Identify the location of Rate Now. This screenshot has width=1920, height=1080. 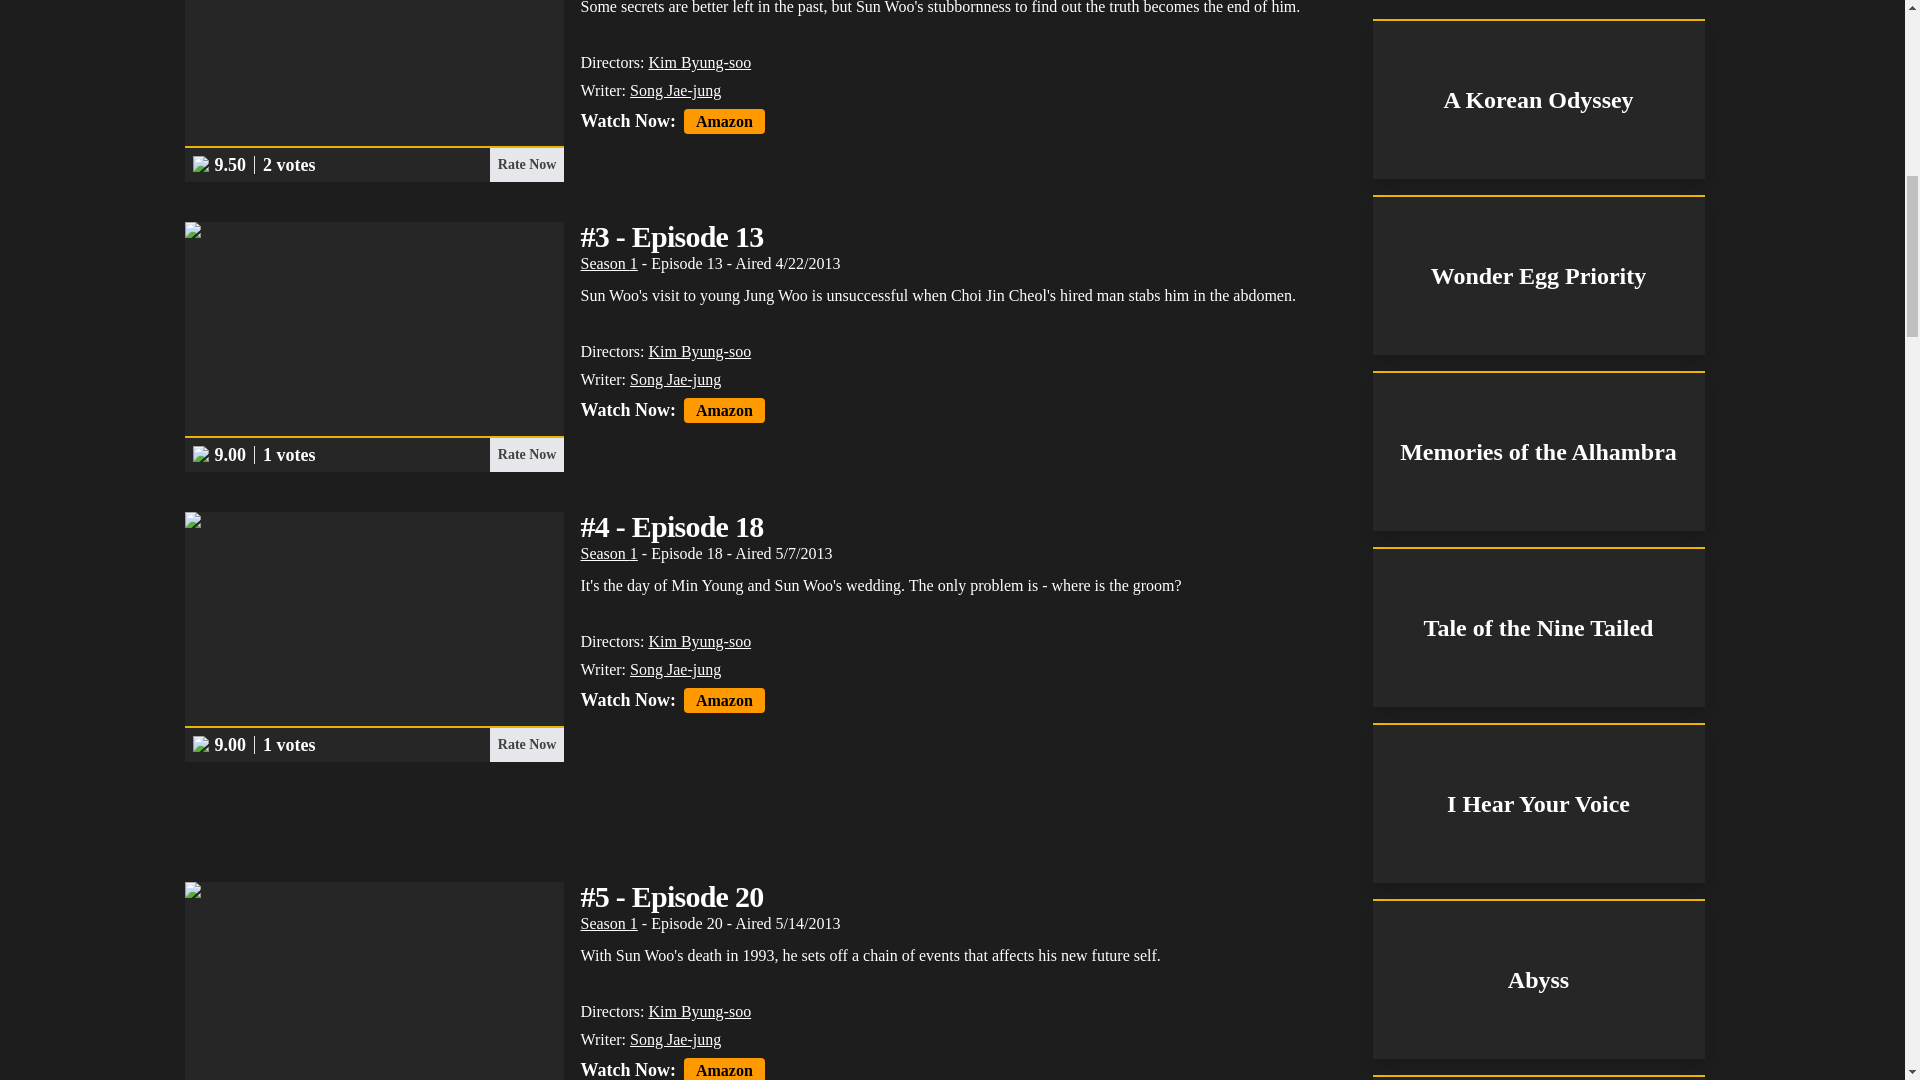
(526, 744).